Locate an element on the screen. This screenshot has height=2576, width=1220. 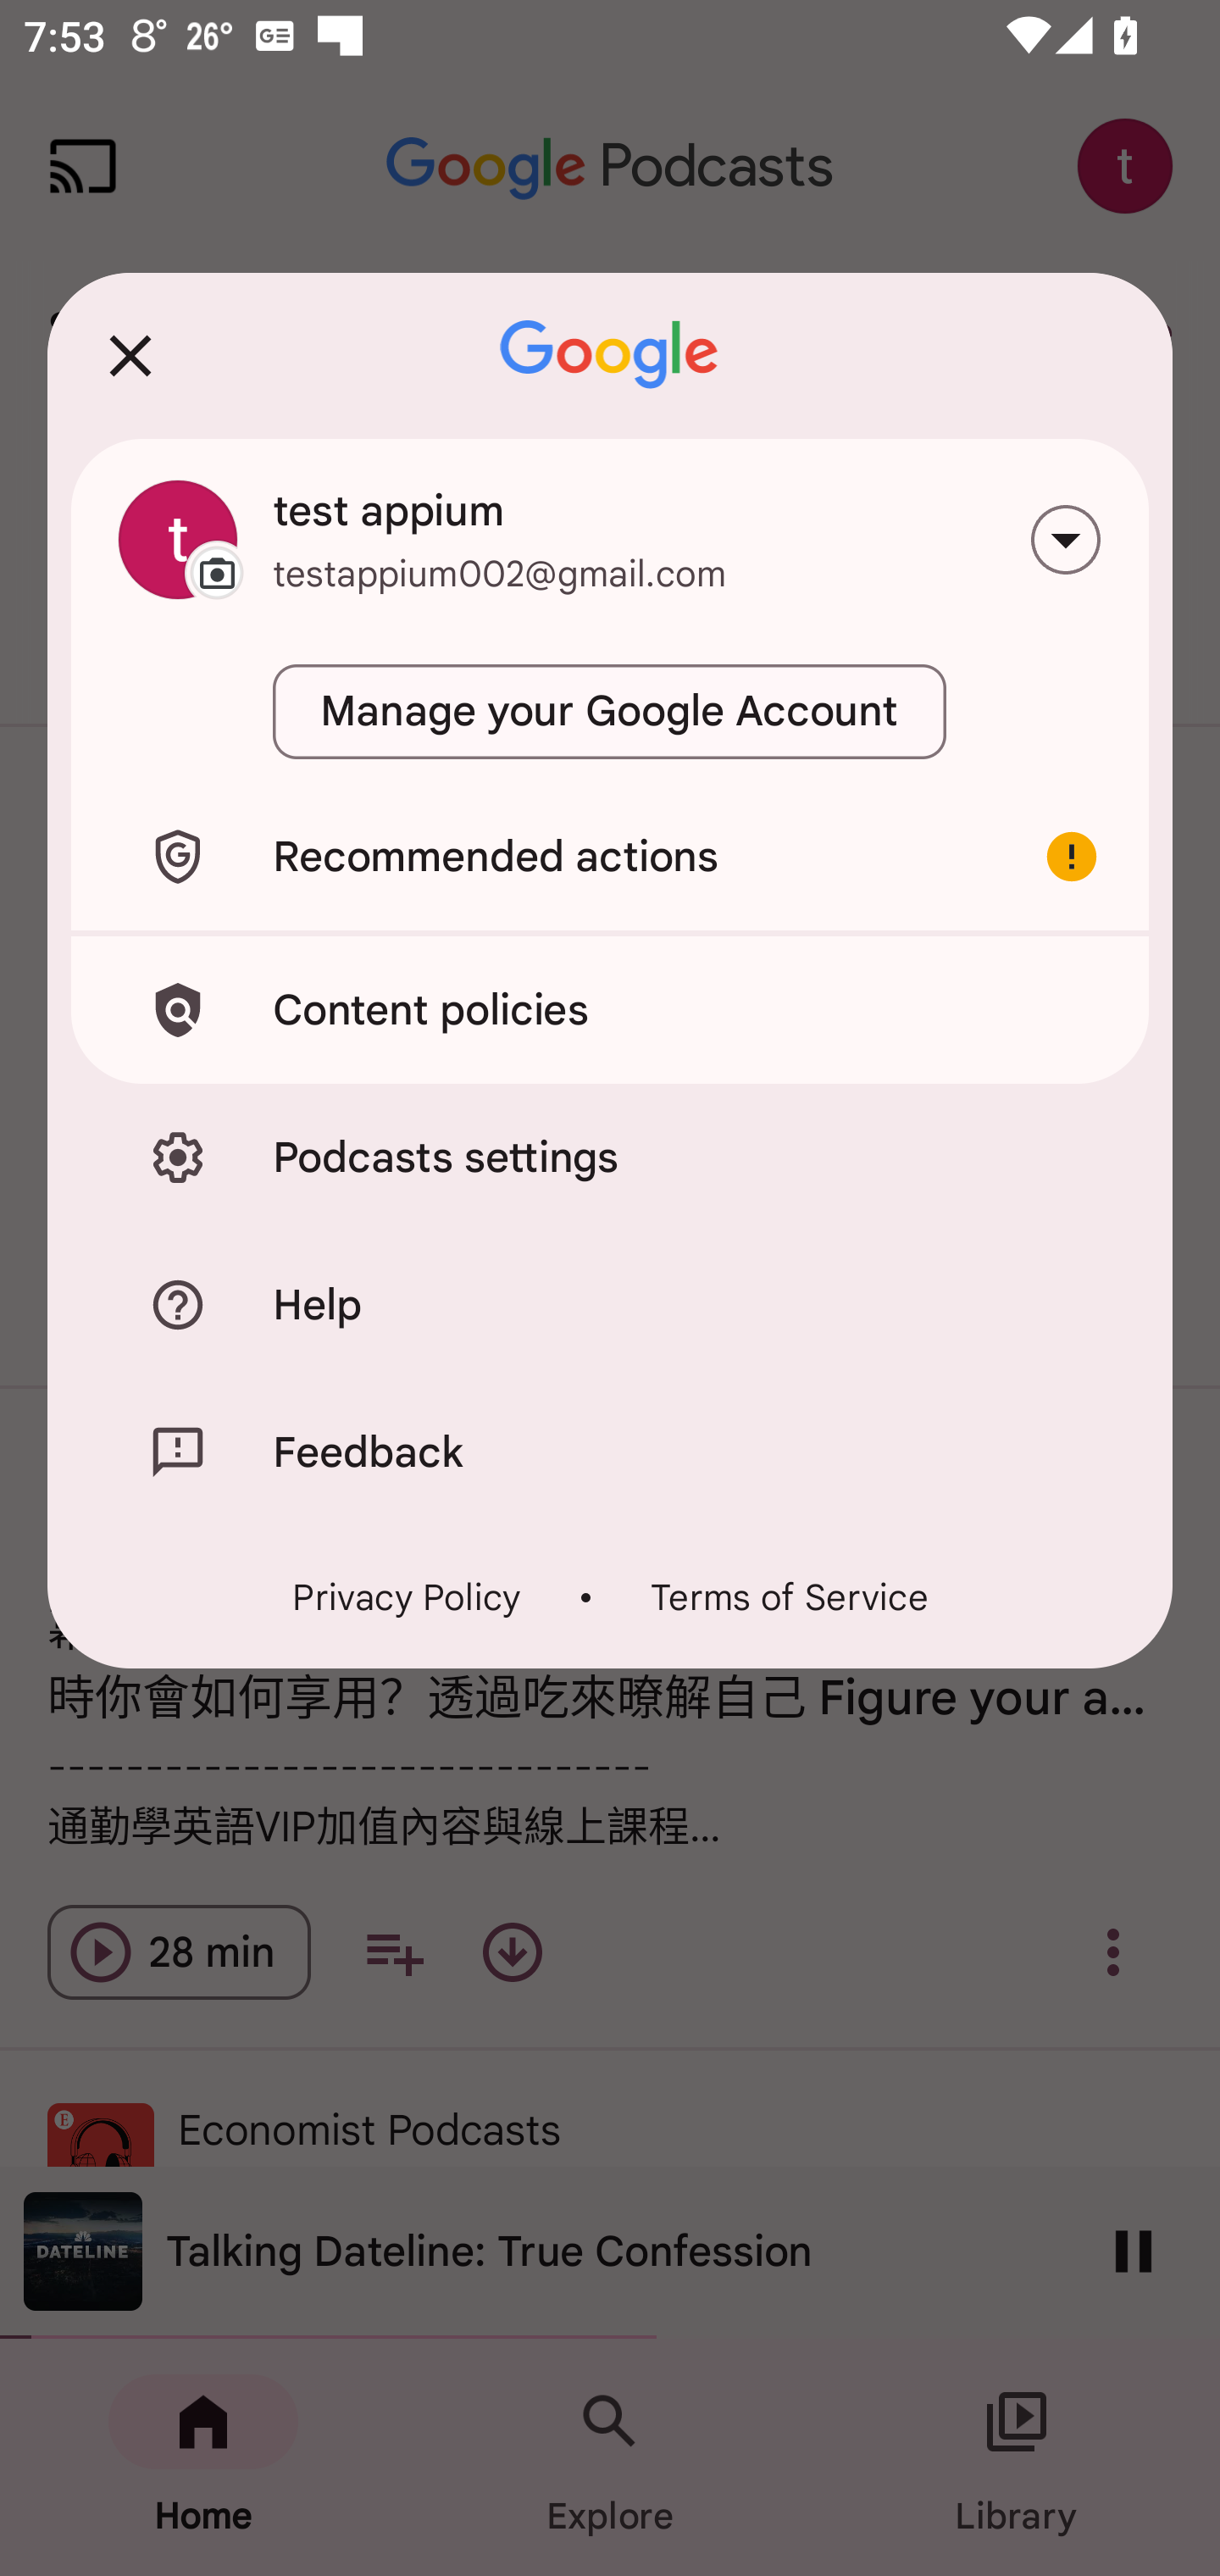
Close is located at coordinates (130, 355).